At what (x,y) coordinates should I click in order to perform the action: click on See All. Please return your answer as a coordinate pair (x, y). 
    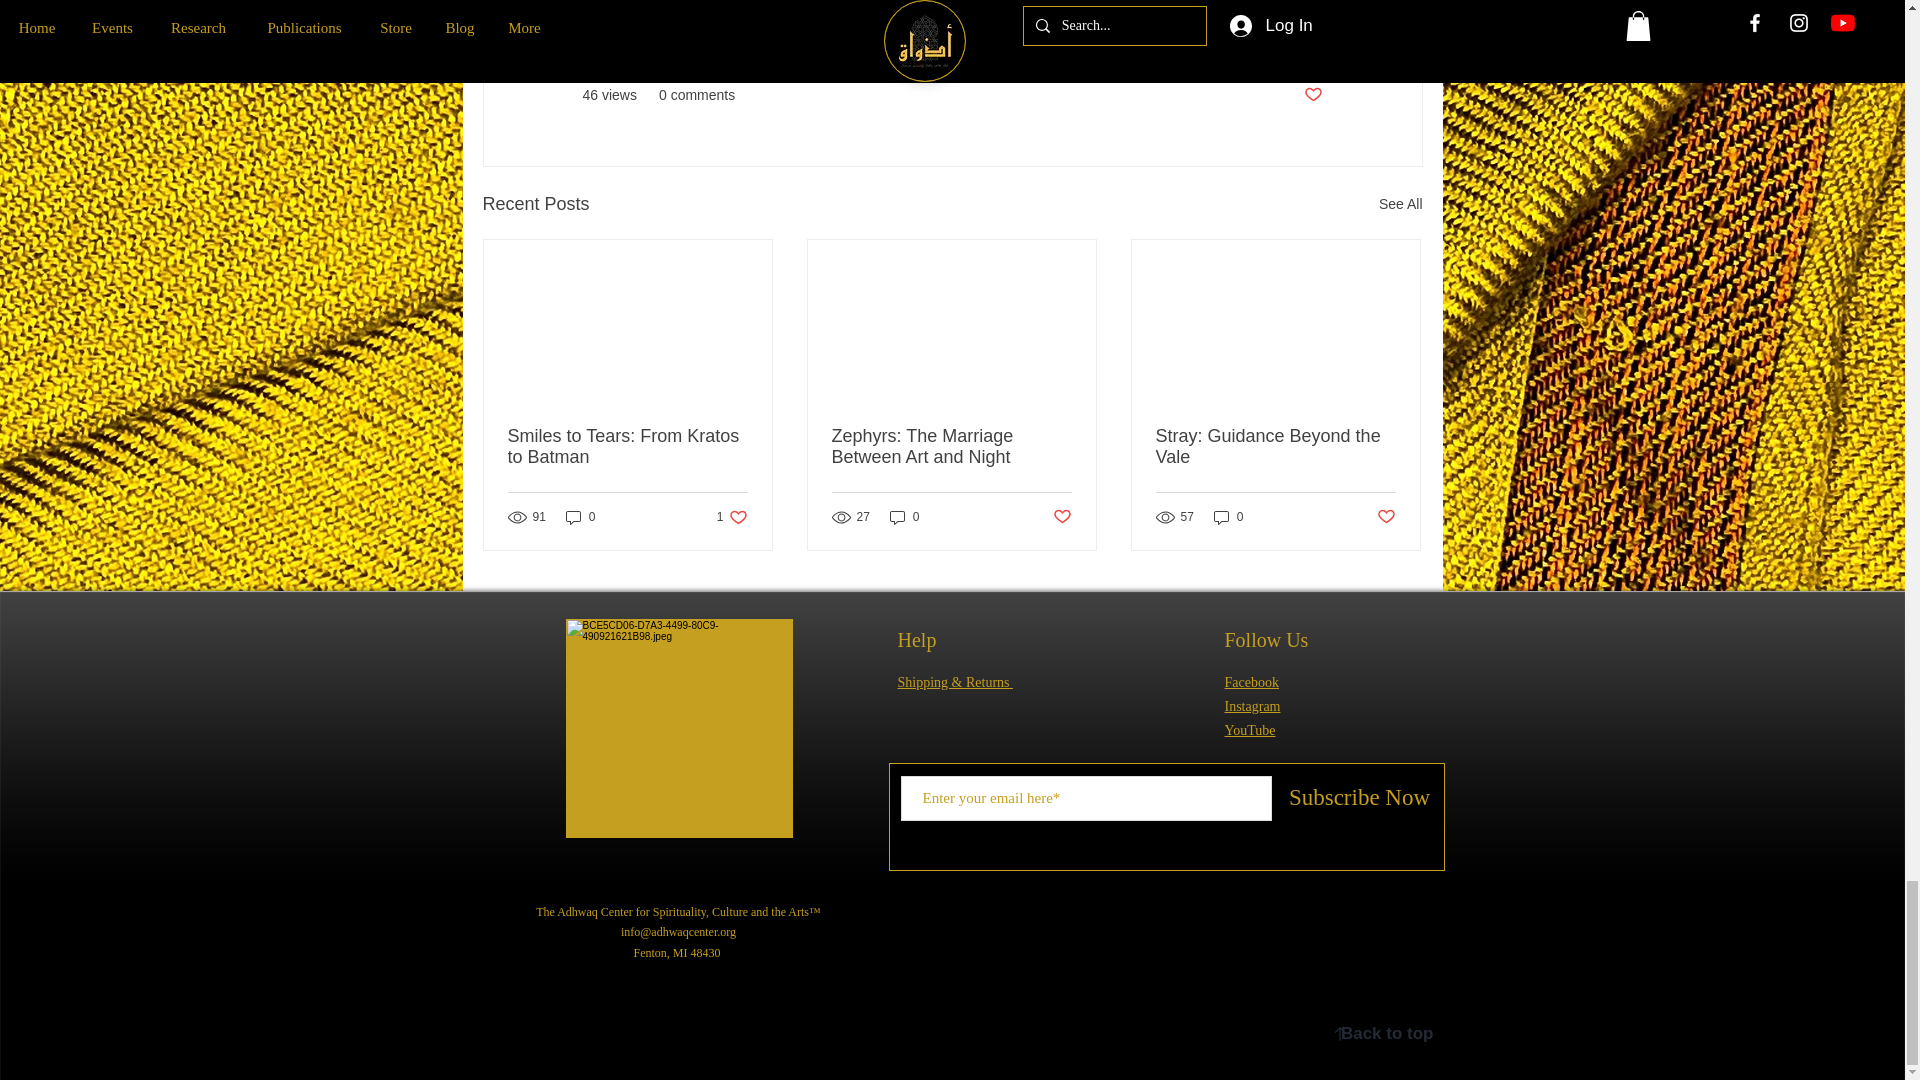
    Looking at the image, I should click on (1252, 706).